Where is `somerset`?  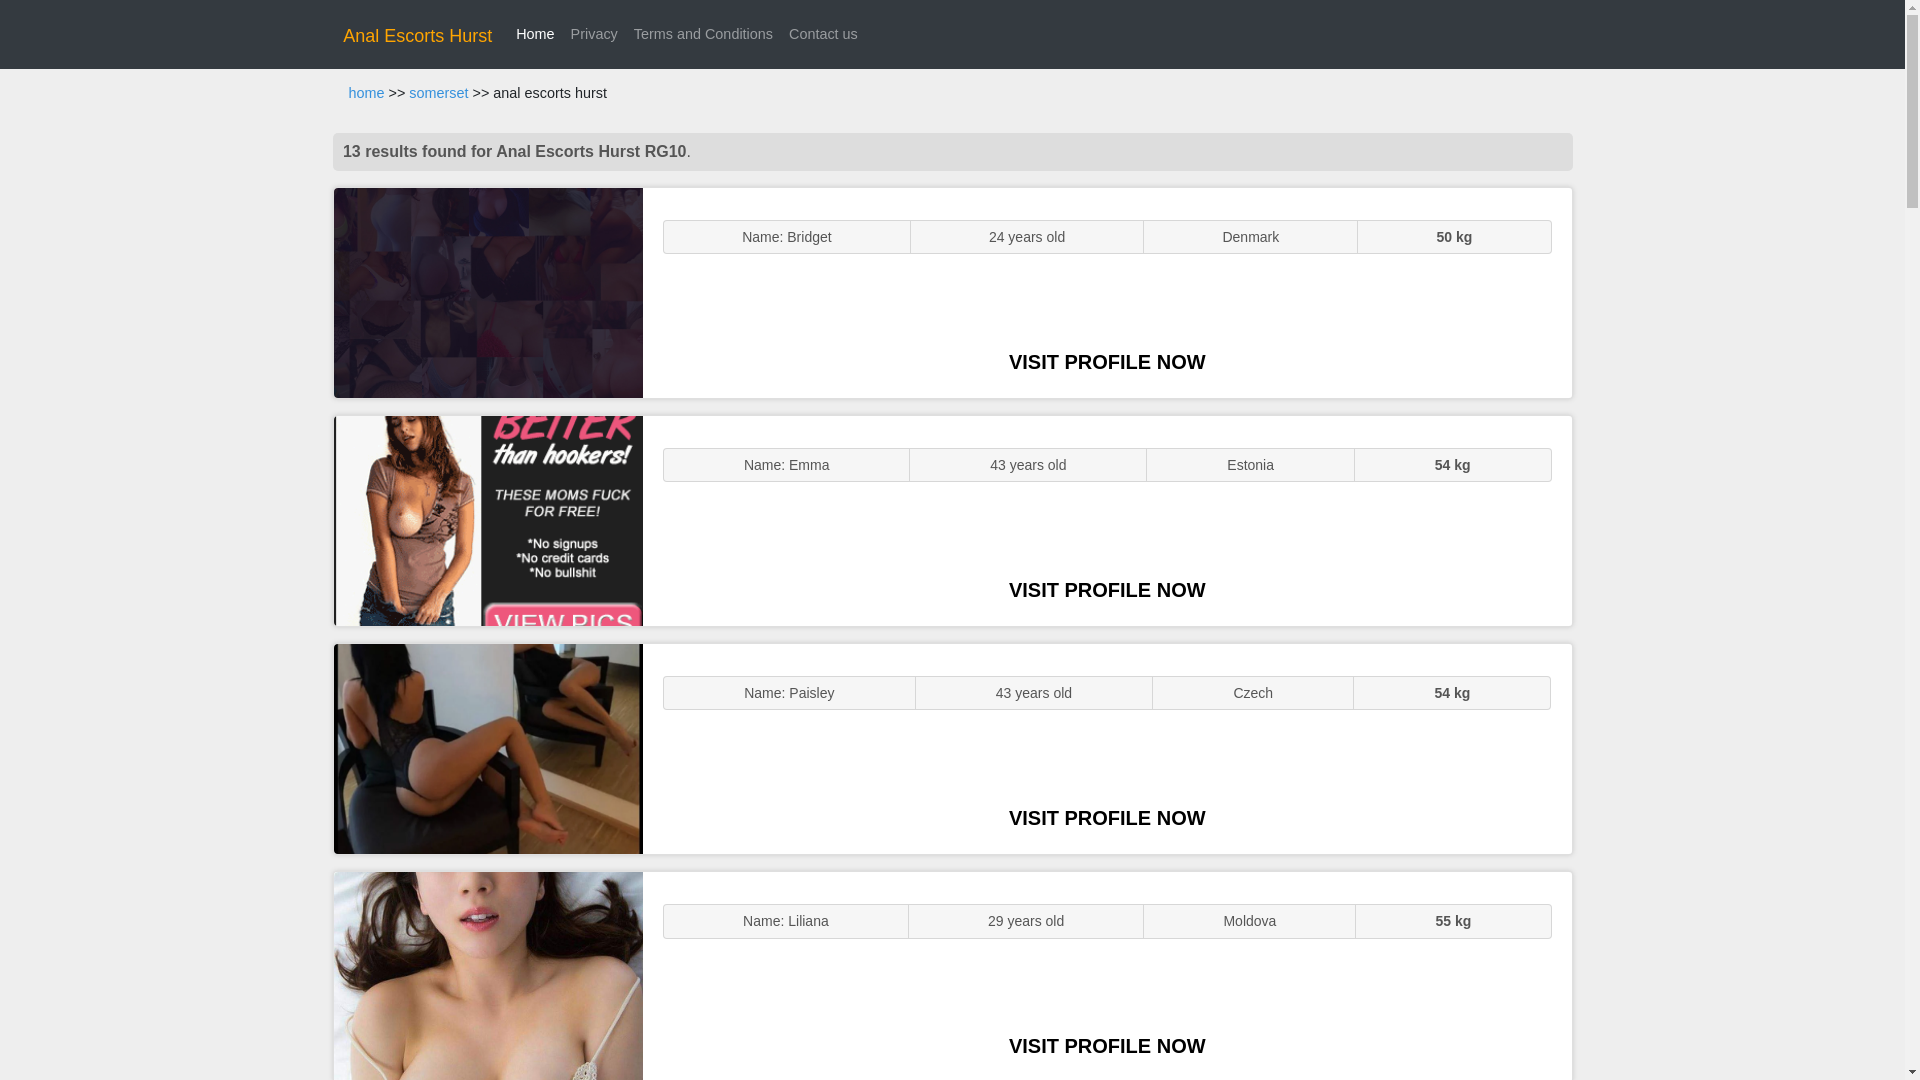
somerset is located at coordinates (438, 93).